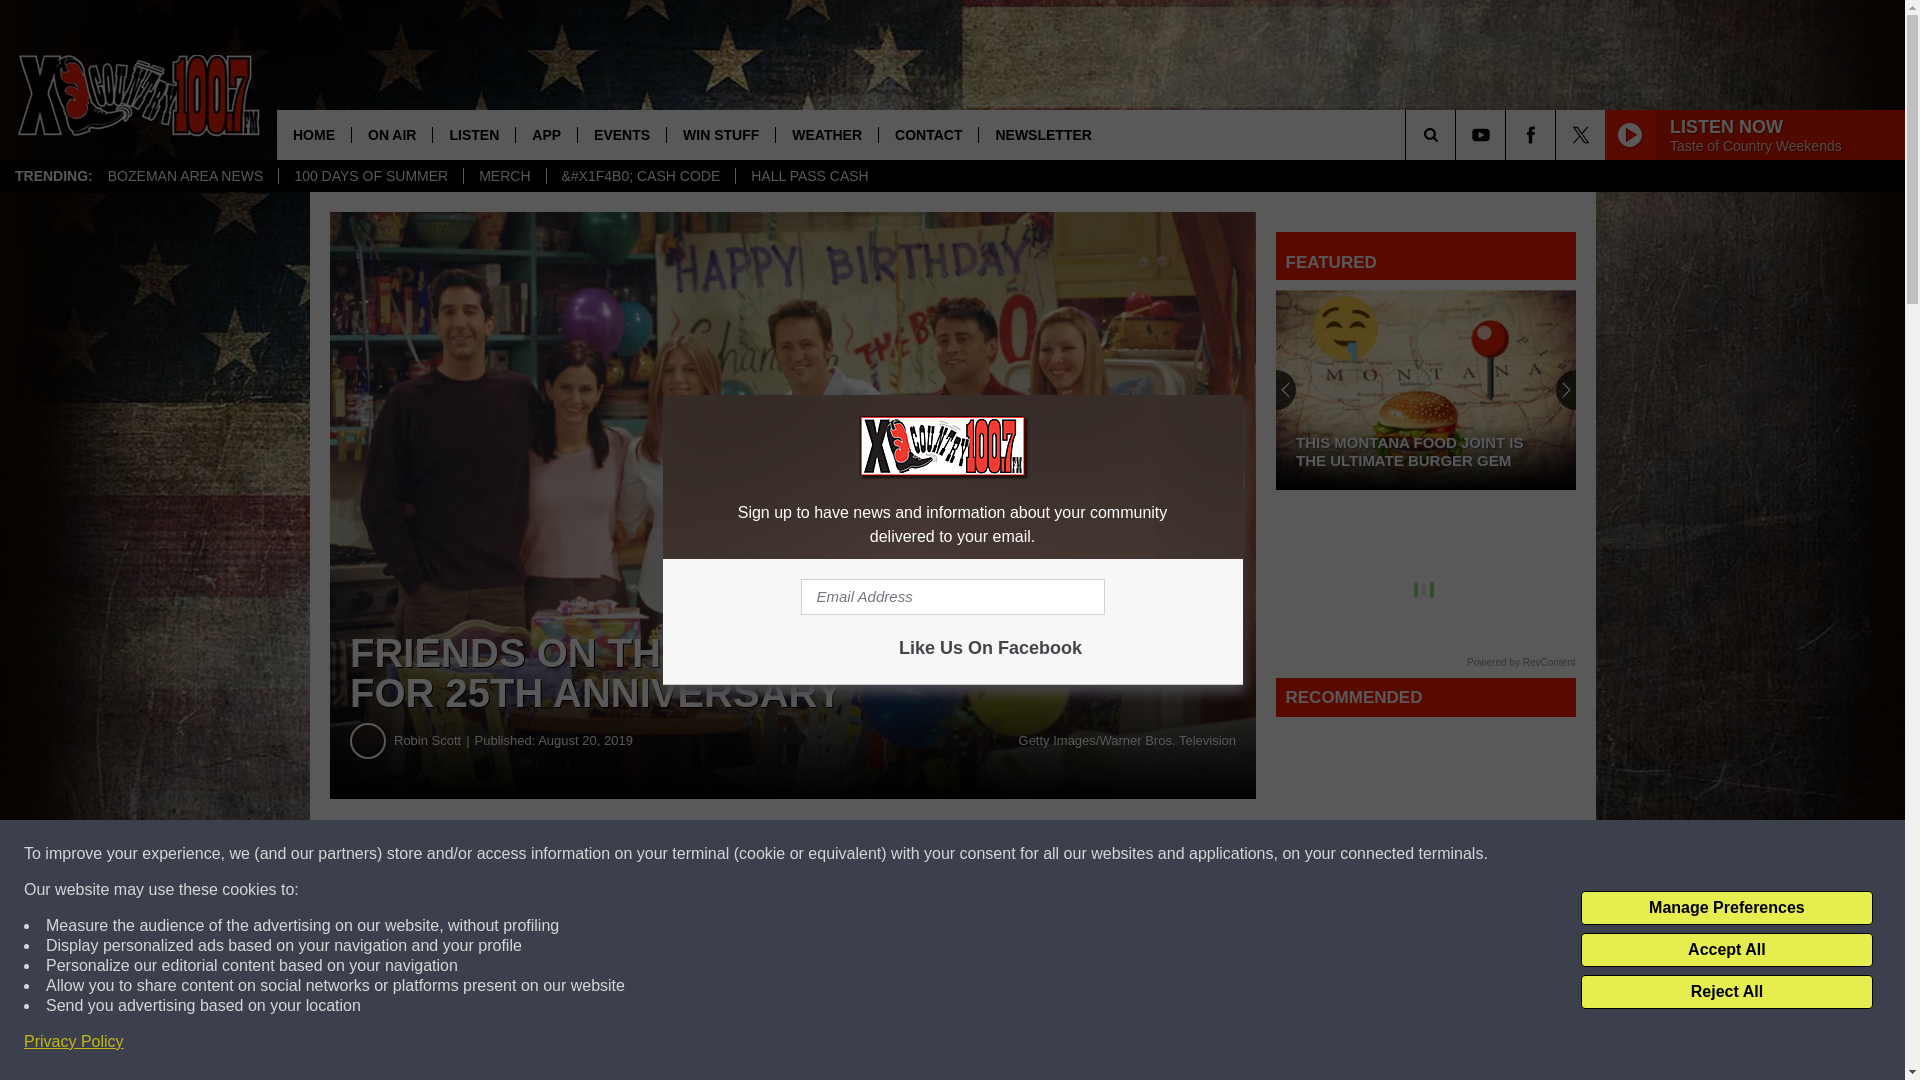 The width and height of the screenshot is (1920, 1080). What do you see at coordinates (608, 854) in the screenshot?
I see `Share on Facebook` at bounding box center [608, 854].